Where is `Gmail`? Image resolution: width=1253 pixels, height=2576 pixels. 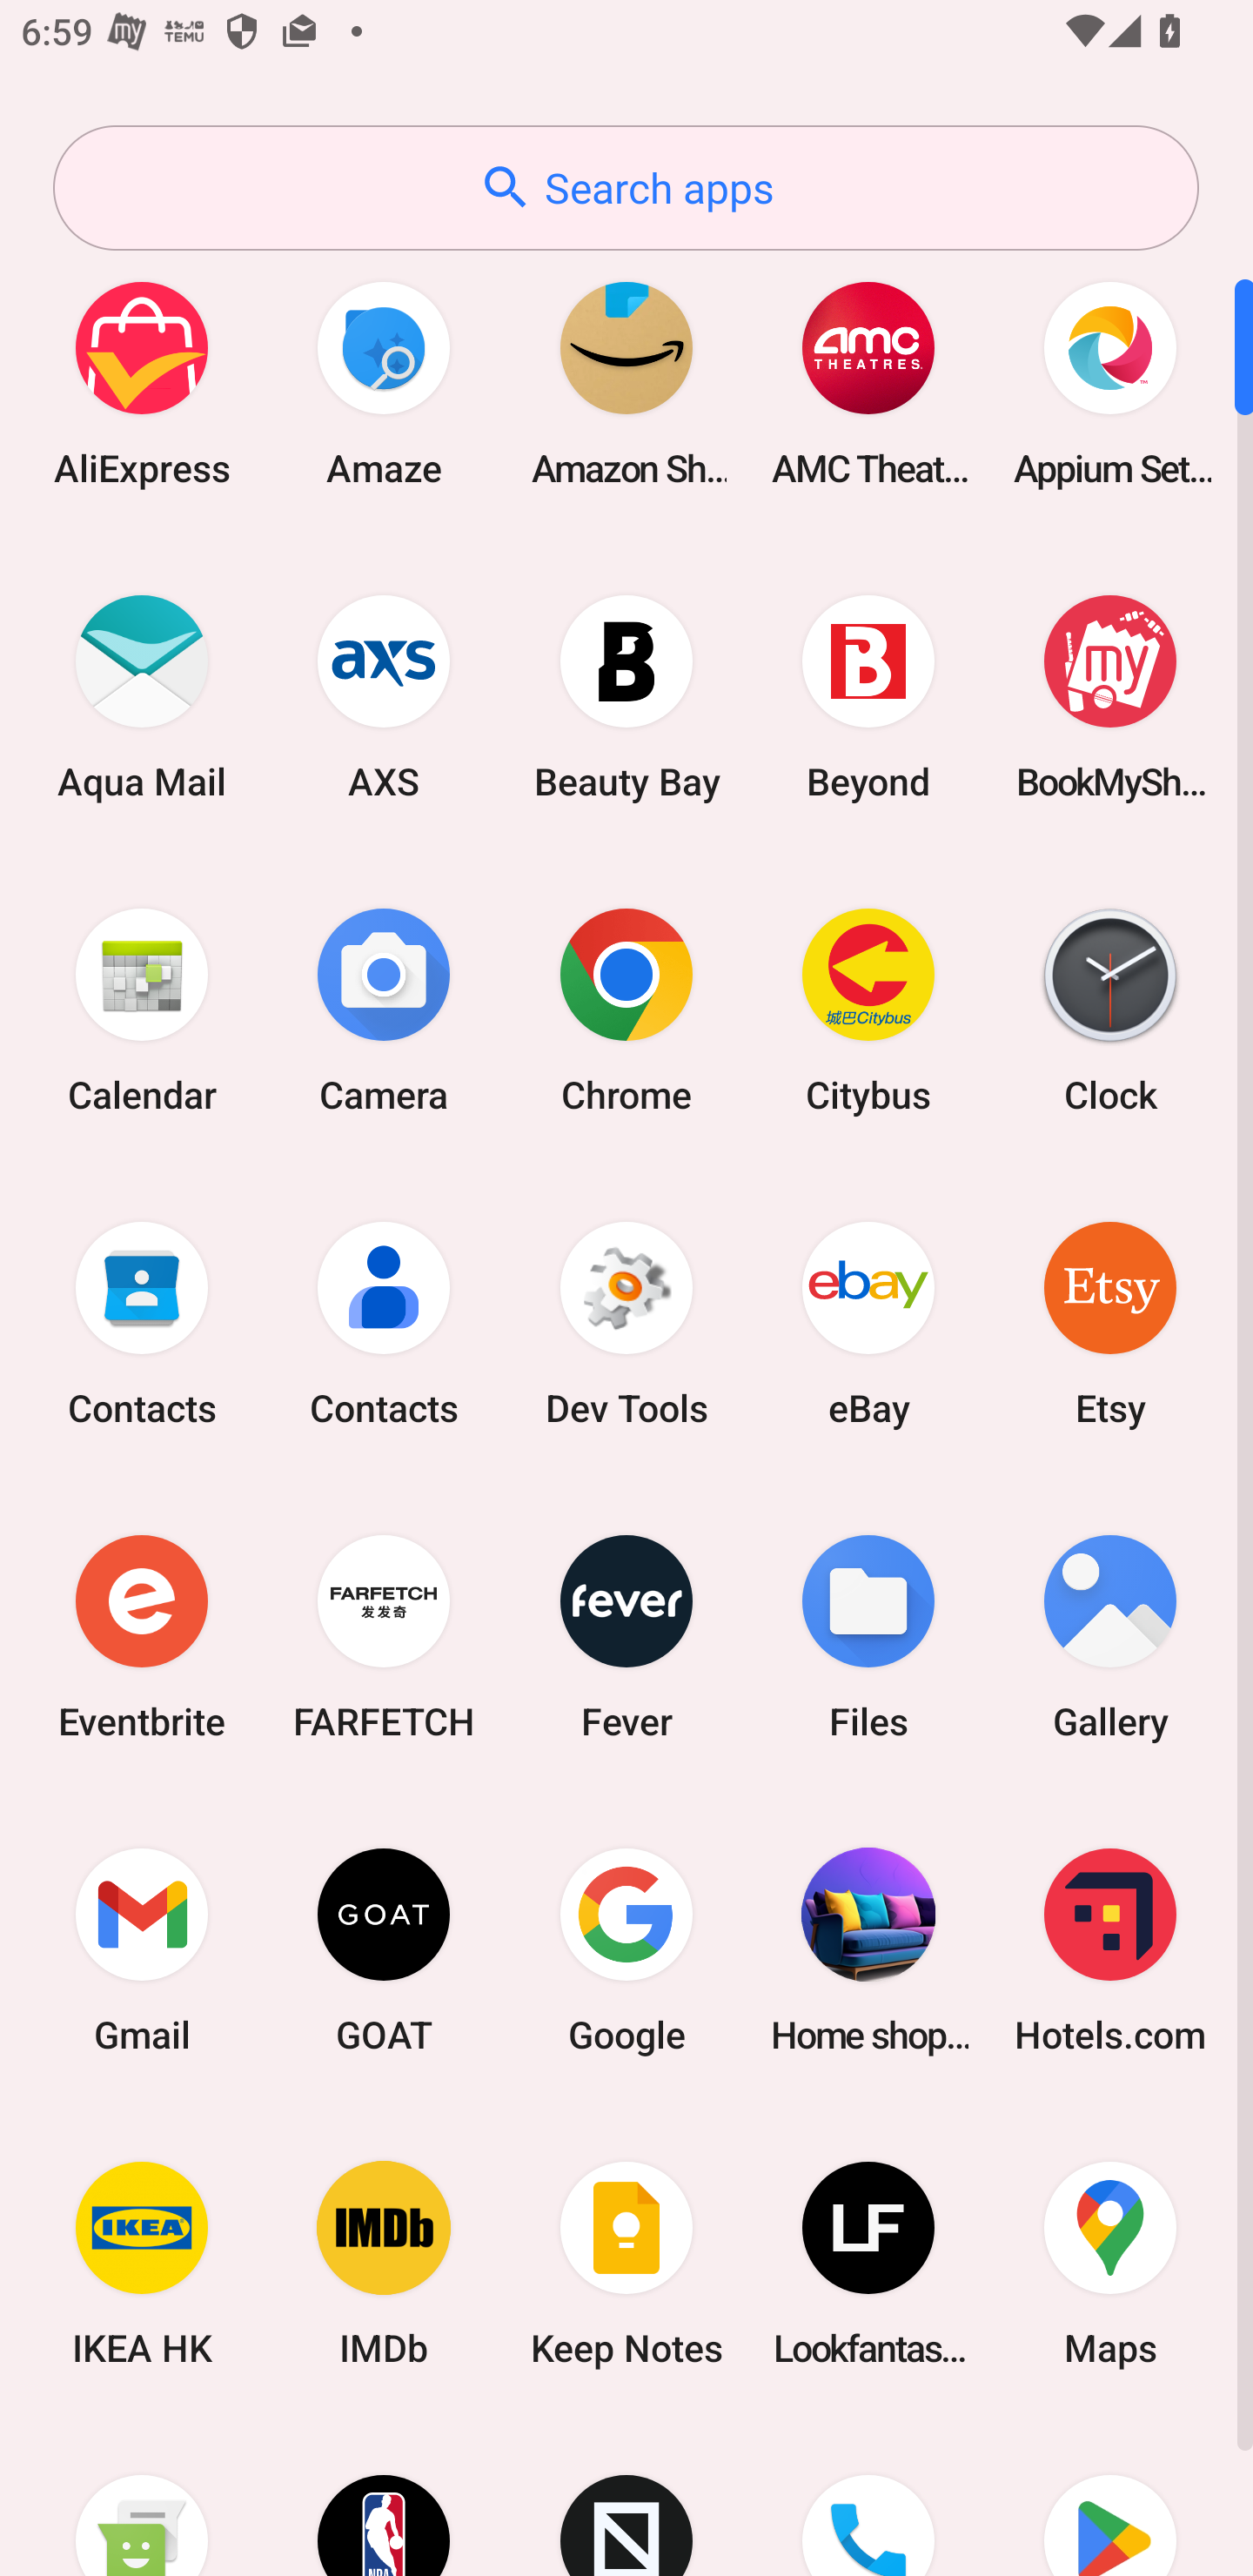 Gmail is located at coordinates (142, 1949).